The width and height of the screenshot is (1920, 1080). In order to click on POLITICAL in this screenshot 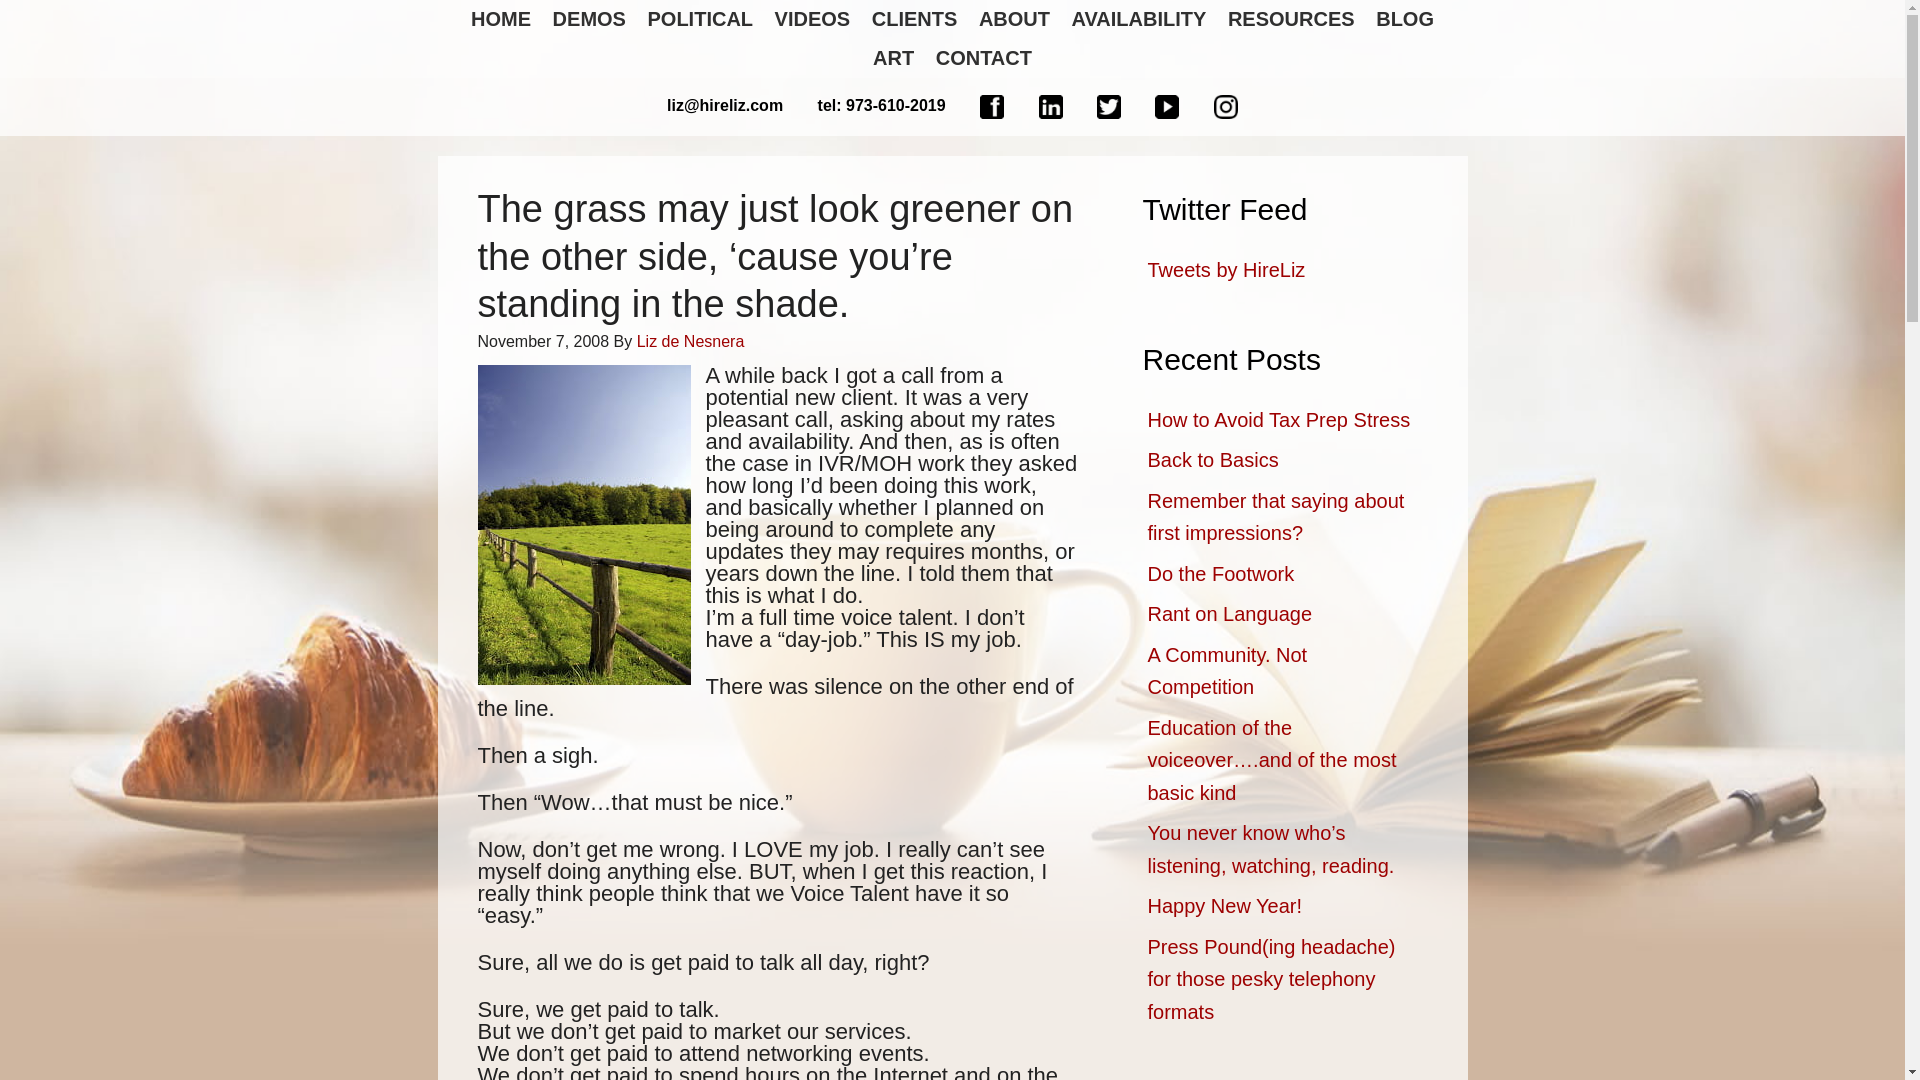, I will do `click(700, 19)`.